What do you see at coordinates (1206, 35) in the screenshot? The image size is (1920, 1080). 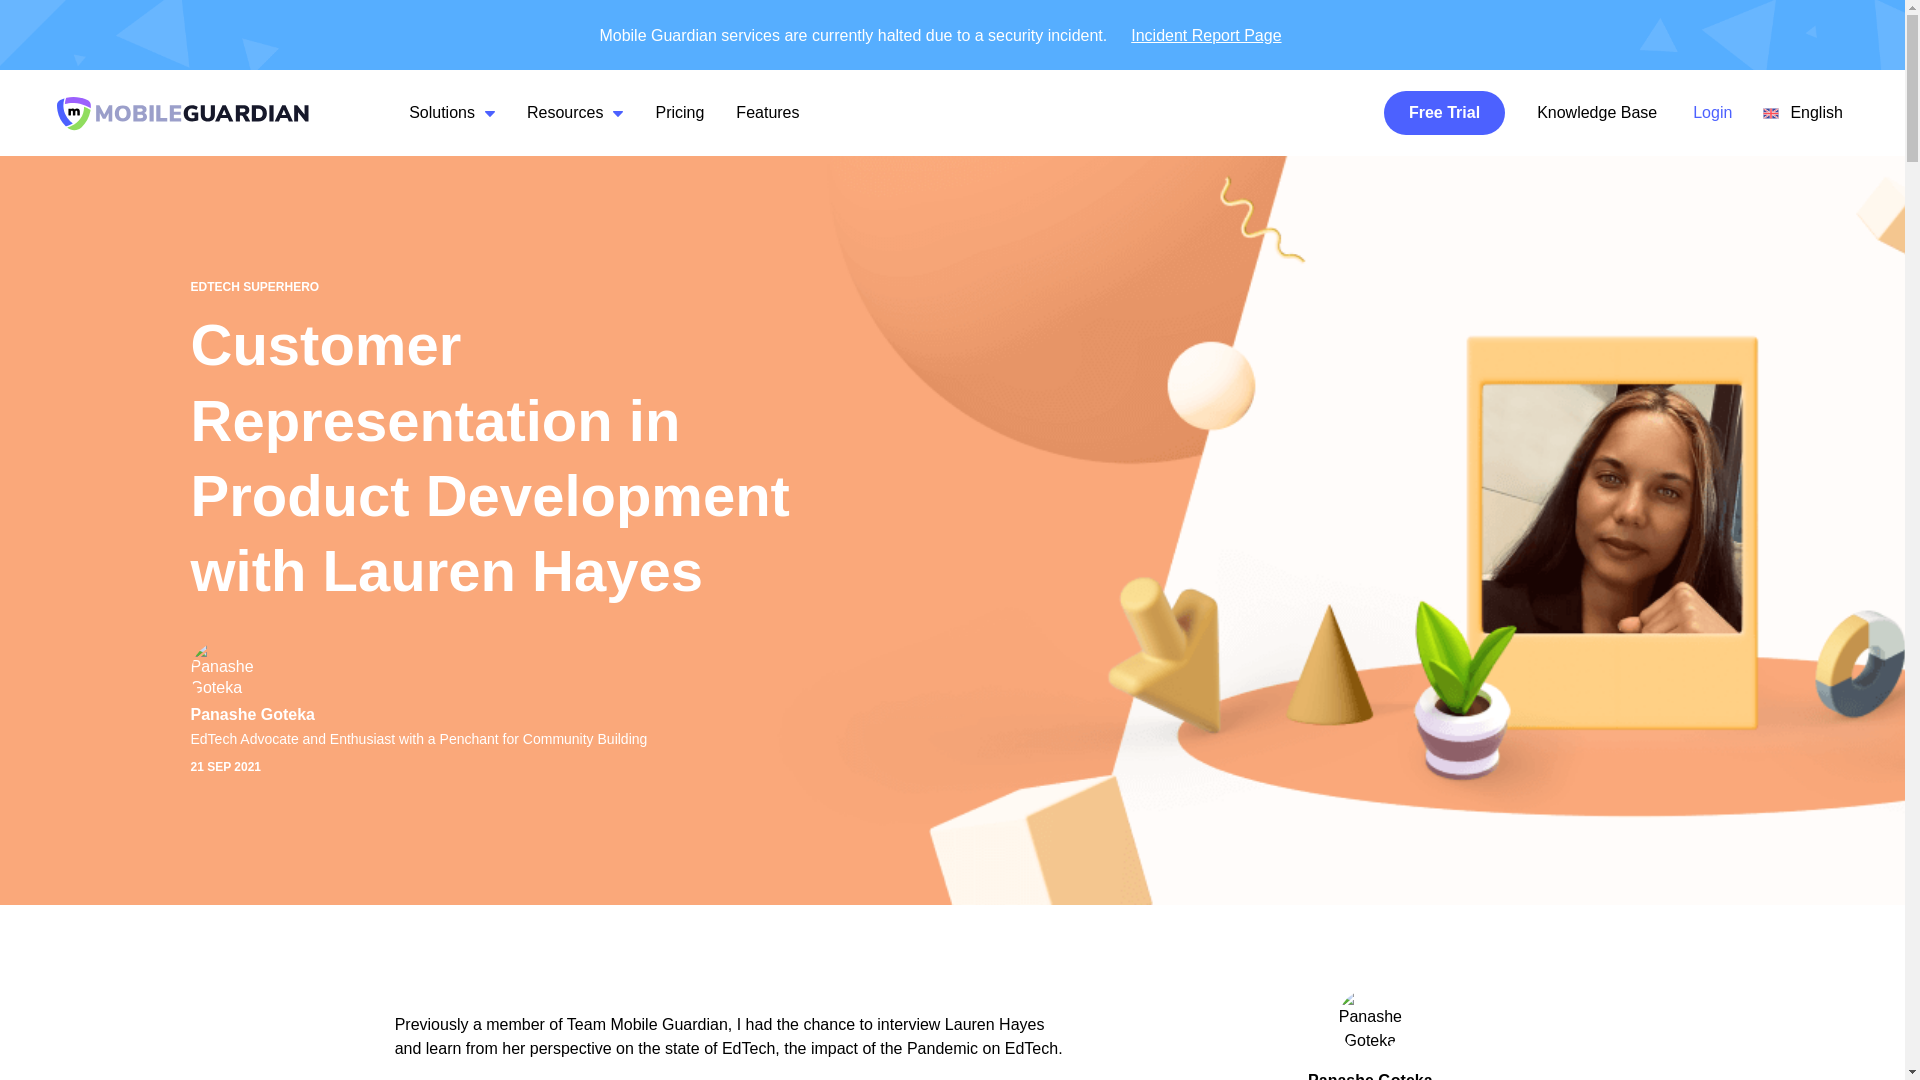 I see `Incident Report Page` at bounding box center [1206, 35].